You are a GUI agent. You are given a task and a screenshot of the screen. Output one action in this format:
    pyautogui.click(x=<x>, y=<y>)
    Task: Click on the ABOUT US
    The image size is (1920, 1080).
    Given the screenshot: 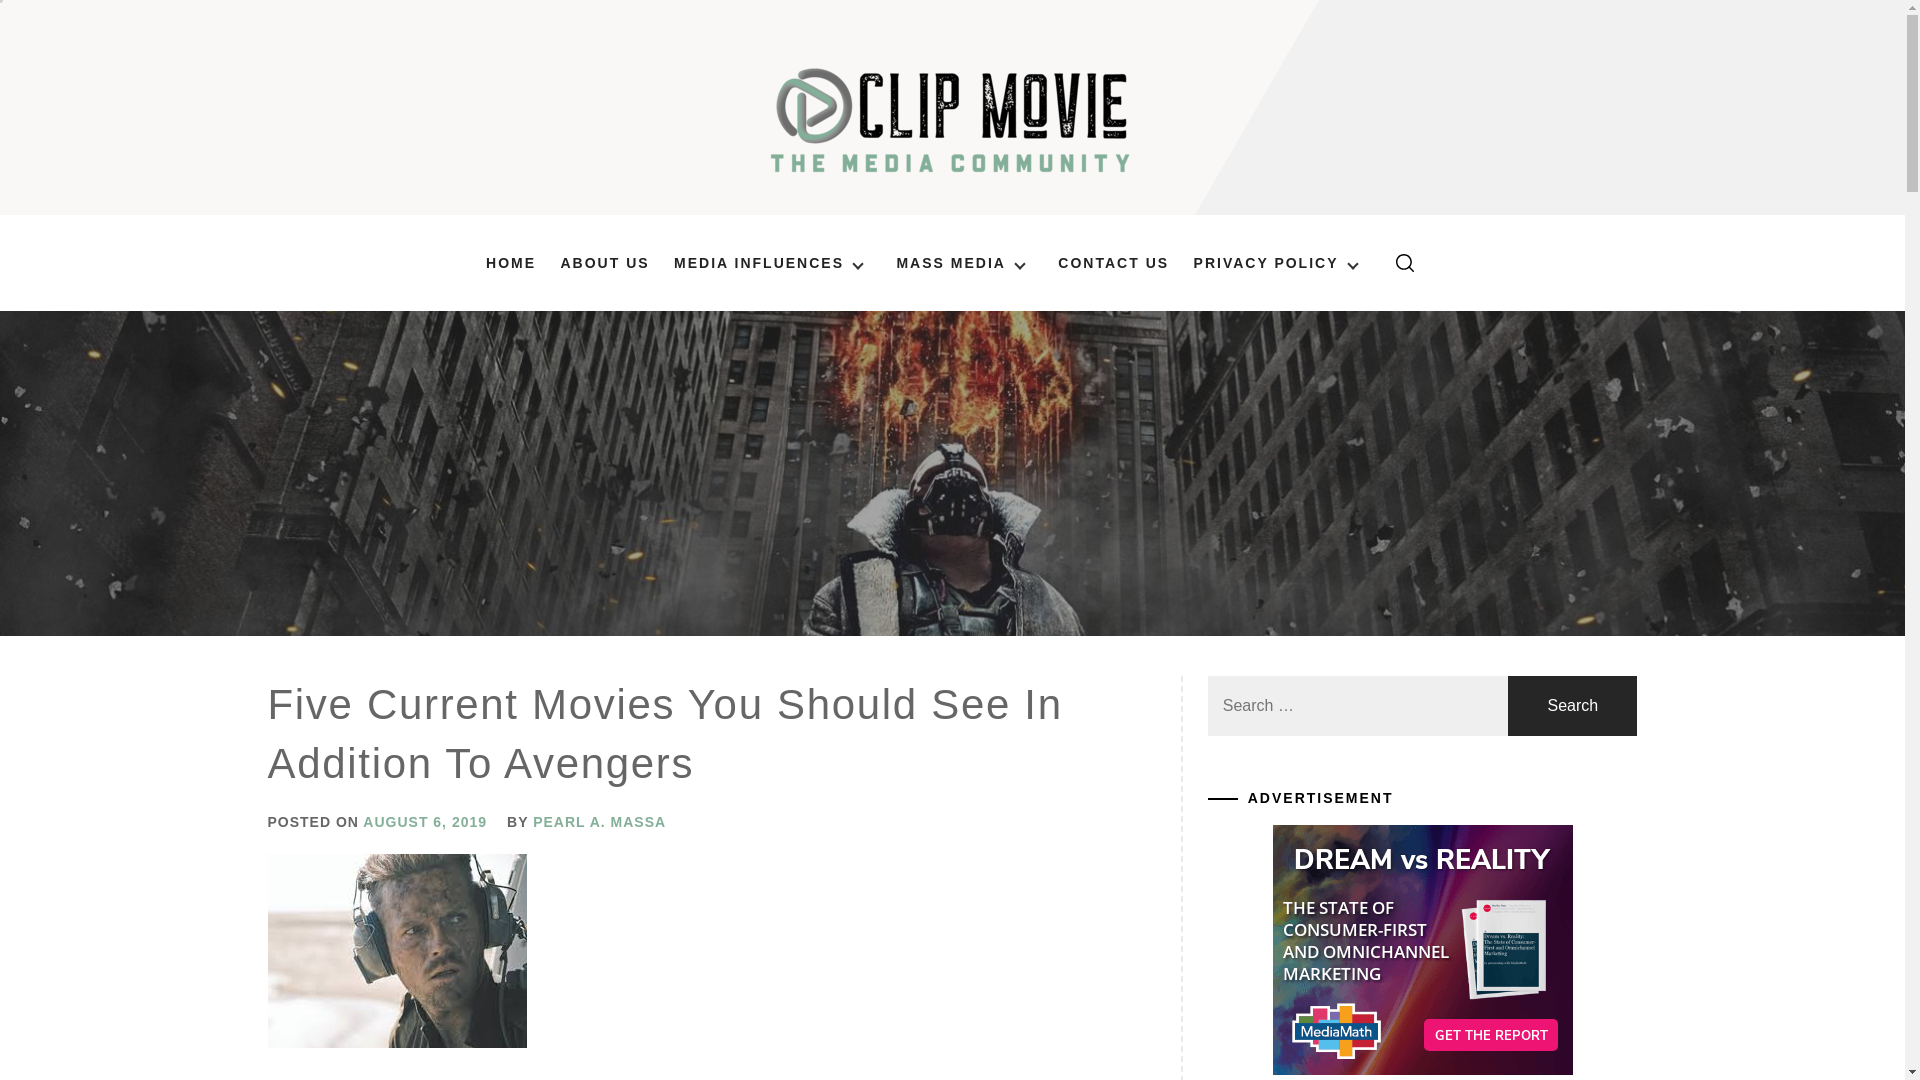 What is the action you would take?
    pyautogui.click(x=604, y=262)
    